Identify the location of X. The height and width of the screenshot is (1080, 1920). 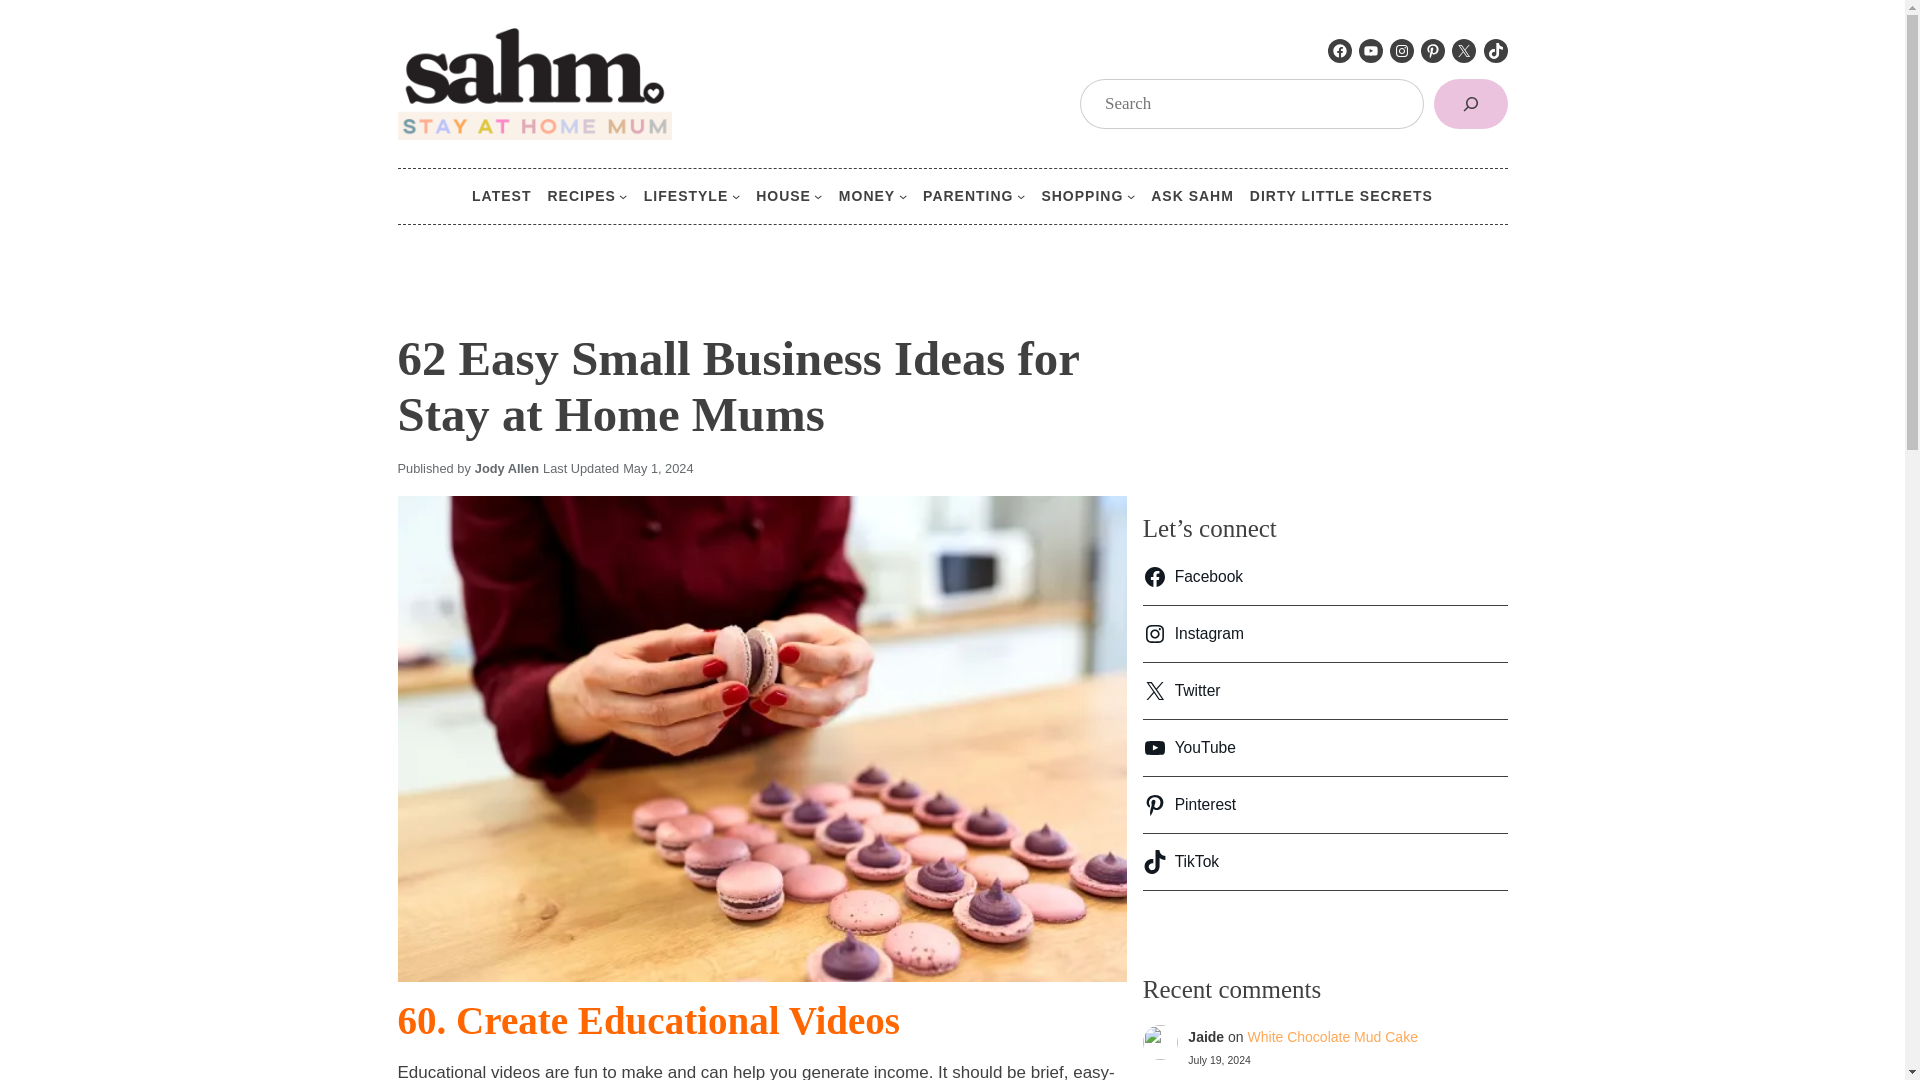
(1464, 50).